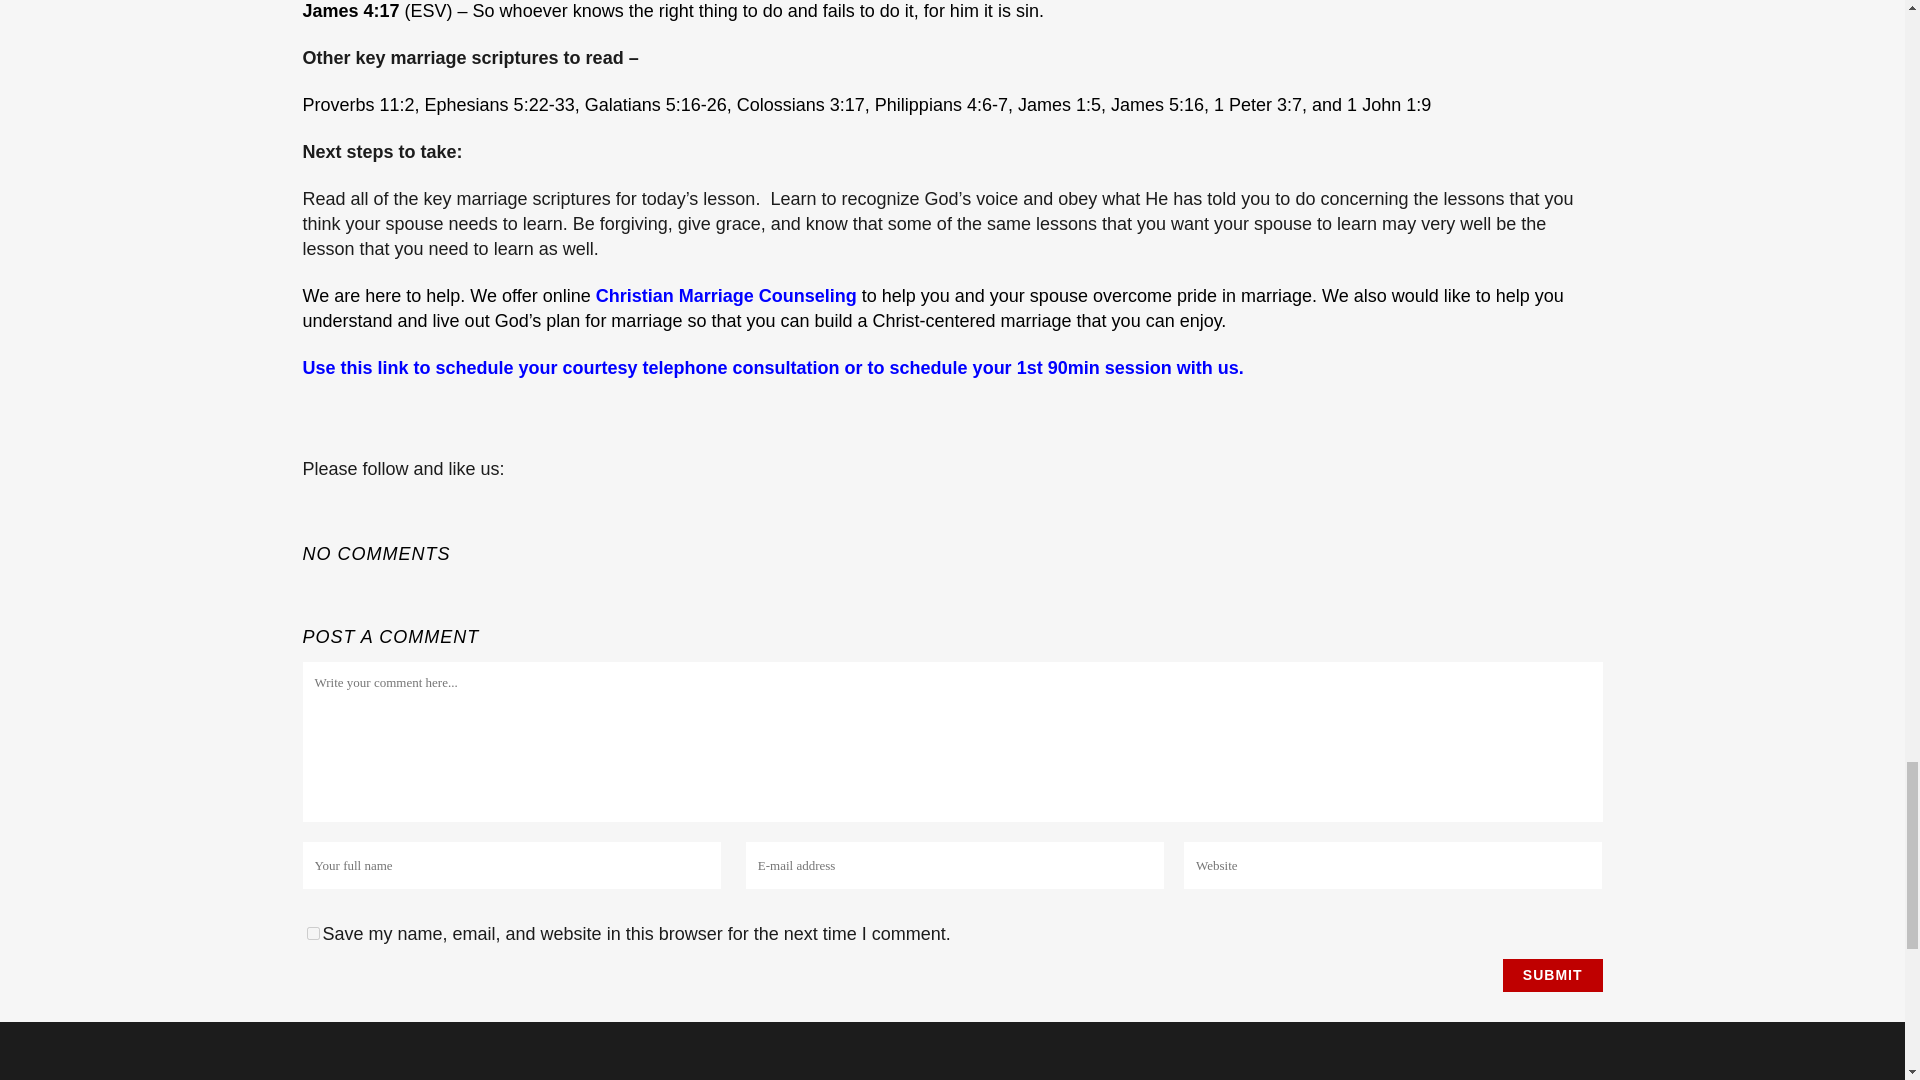  What do you see at coordinates (1553, 976) in the screenshot?
I see `Submit` at bounding box center [1553, 976].